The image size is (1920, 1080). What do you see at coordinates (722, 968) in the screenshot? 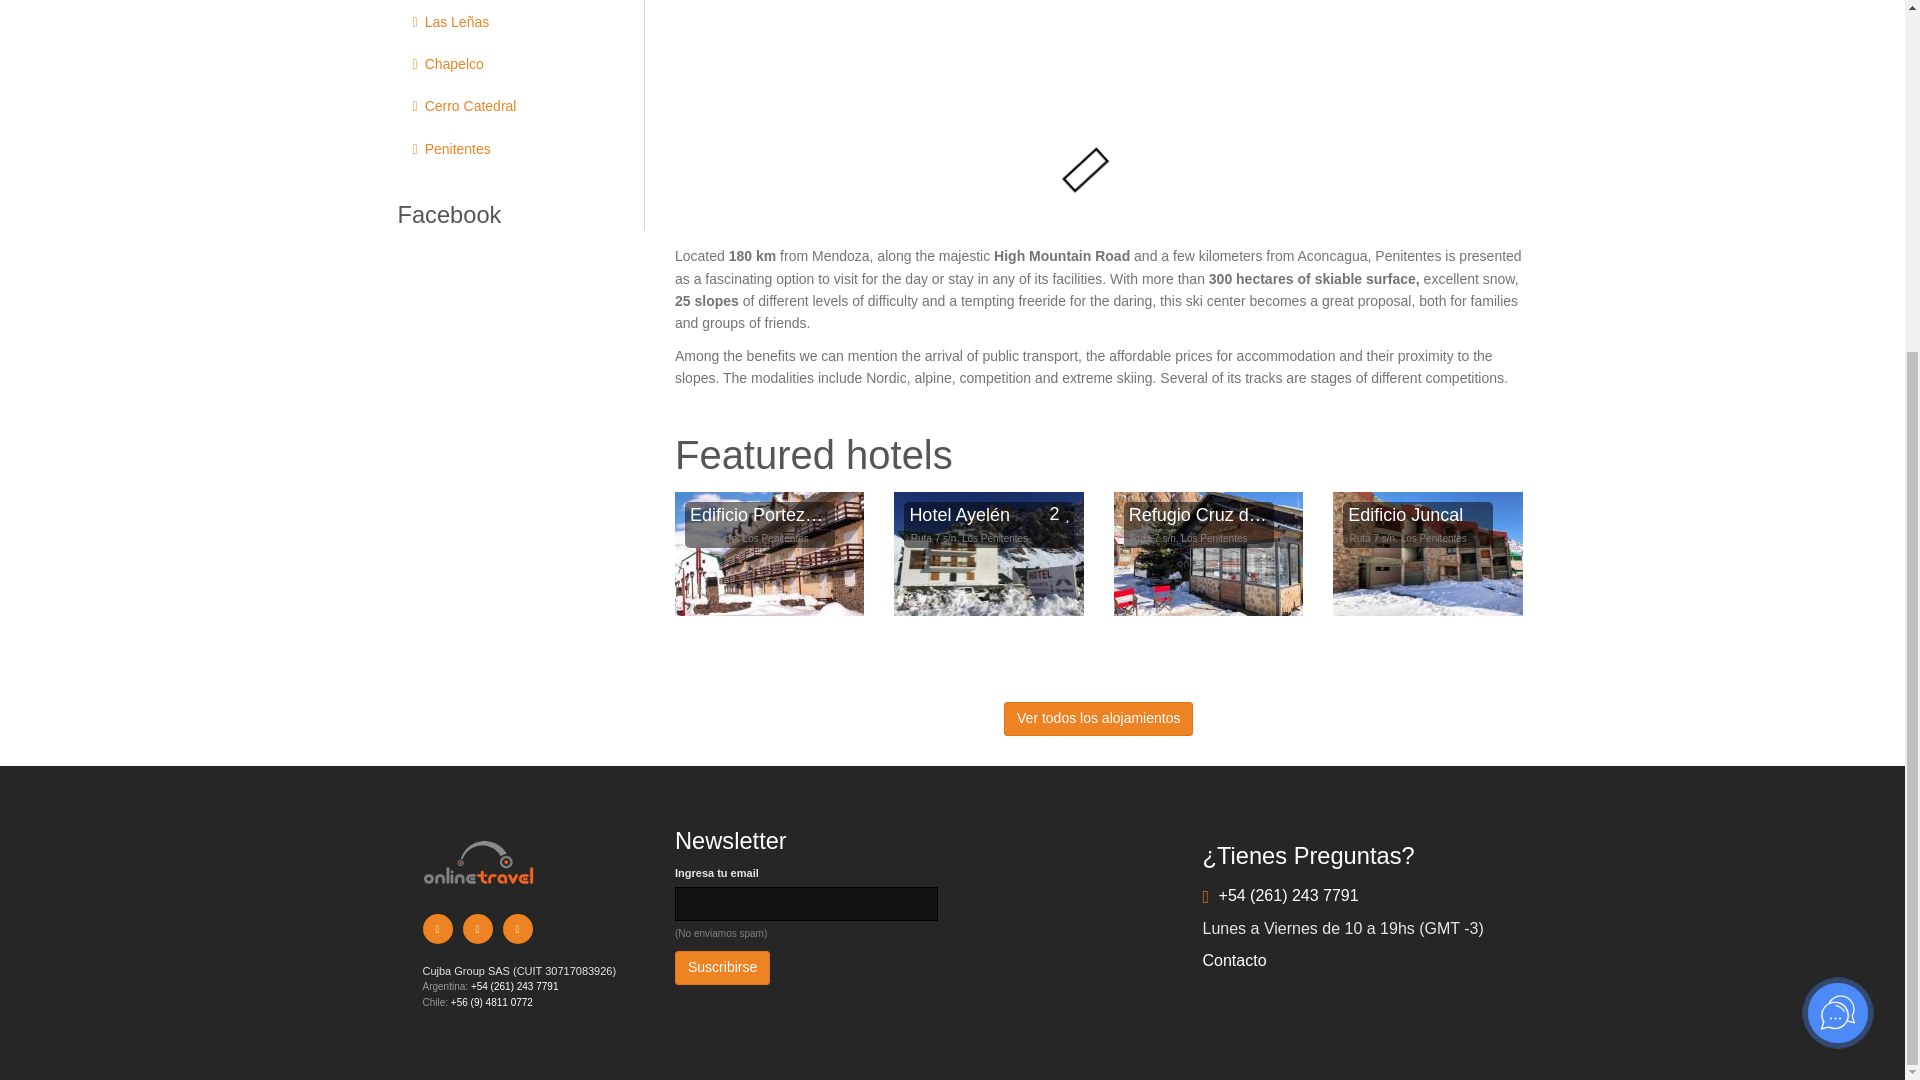
I see `Suscribirse` at bounding box center [722, 968].